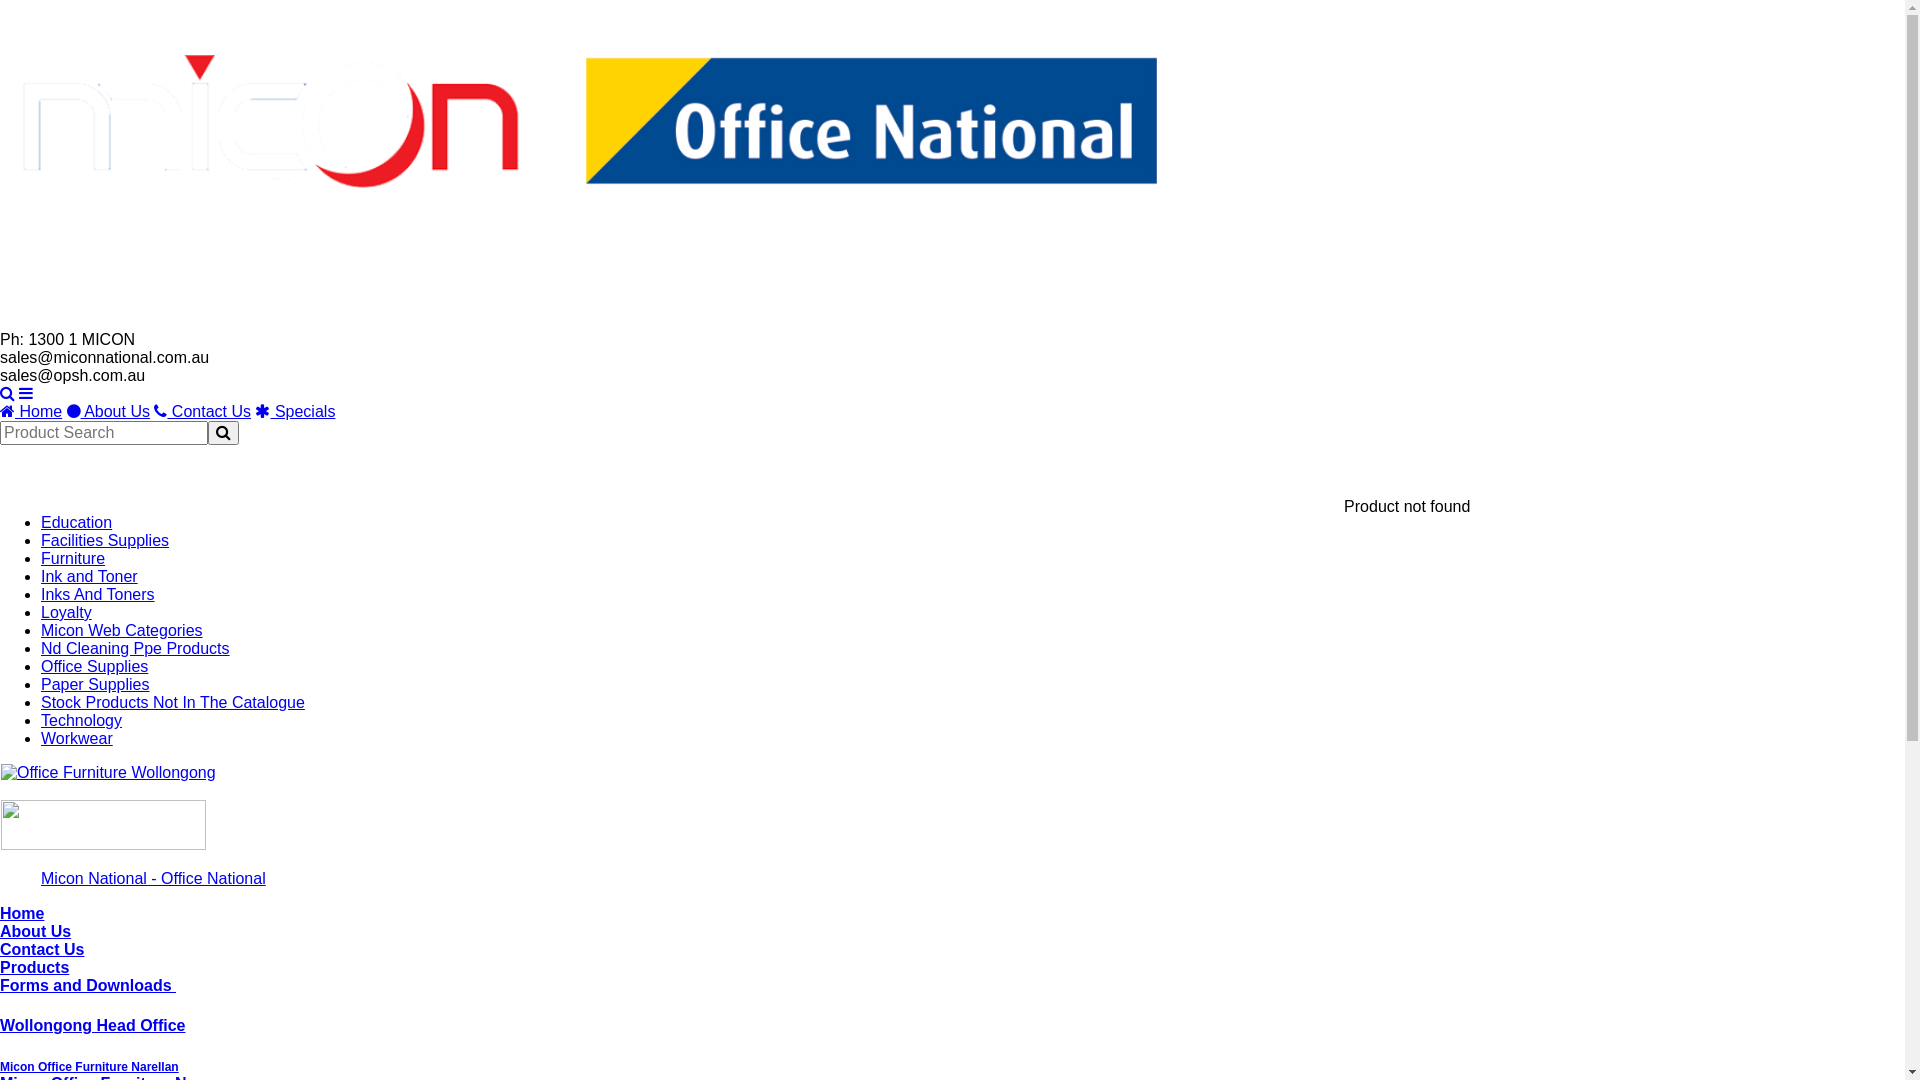 This screenshot has height=1080, width=1920. I want to click on Paper Supplies, so click(229, 459).